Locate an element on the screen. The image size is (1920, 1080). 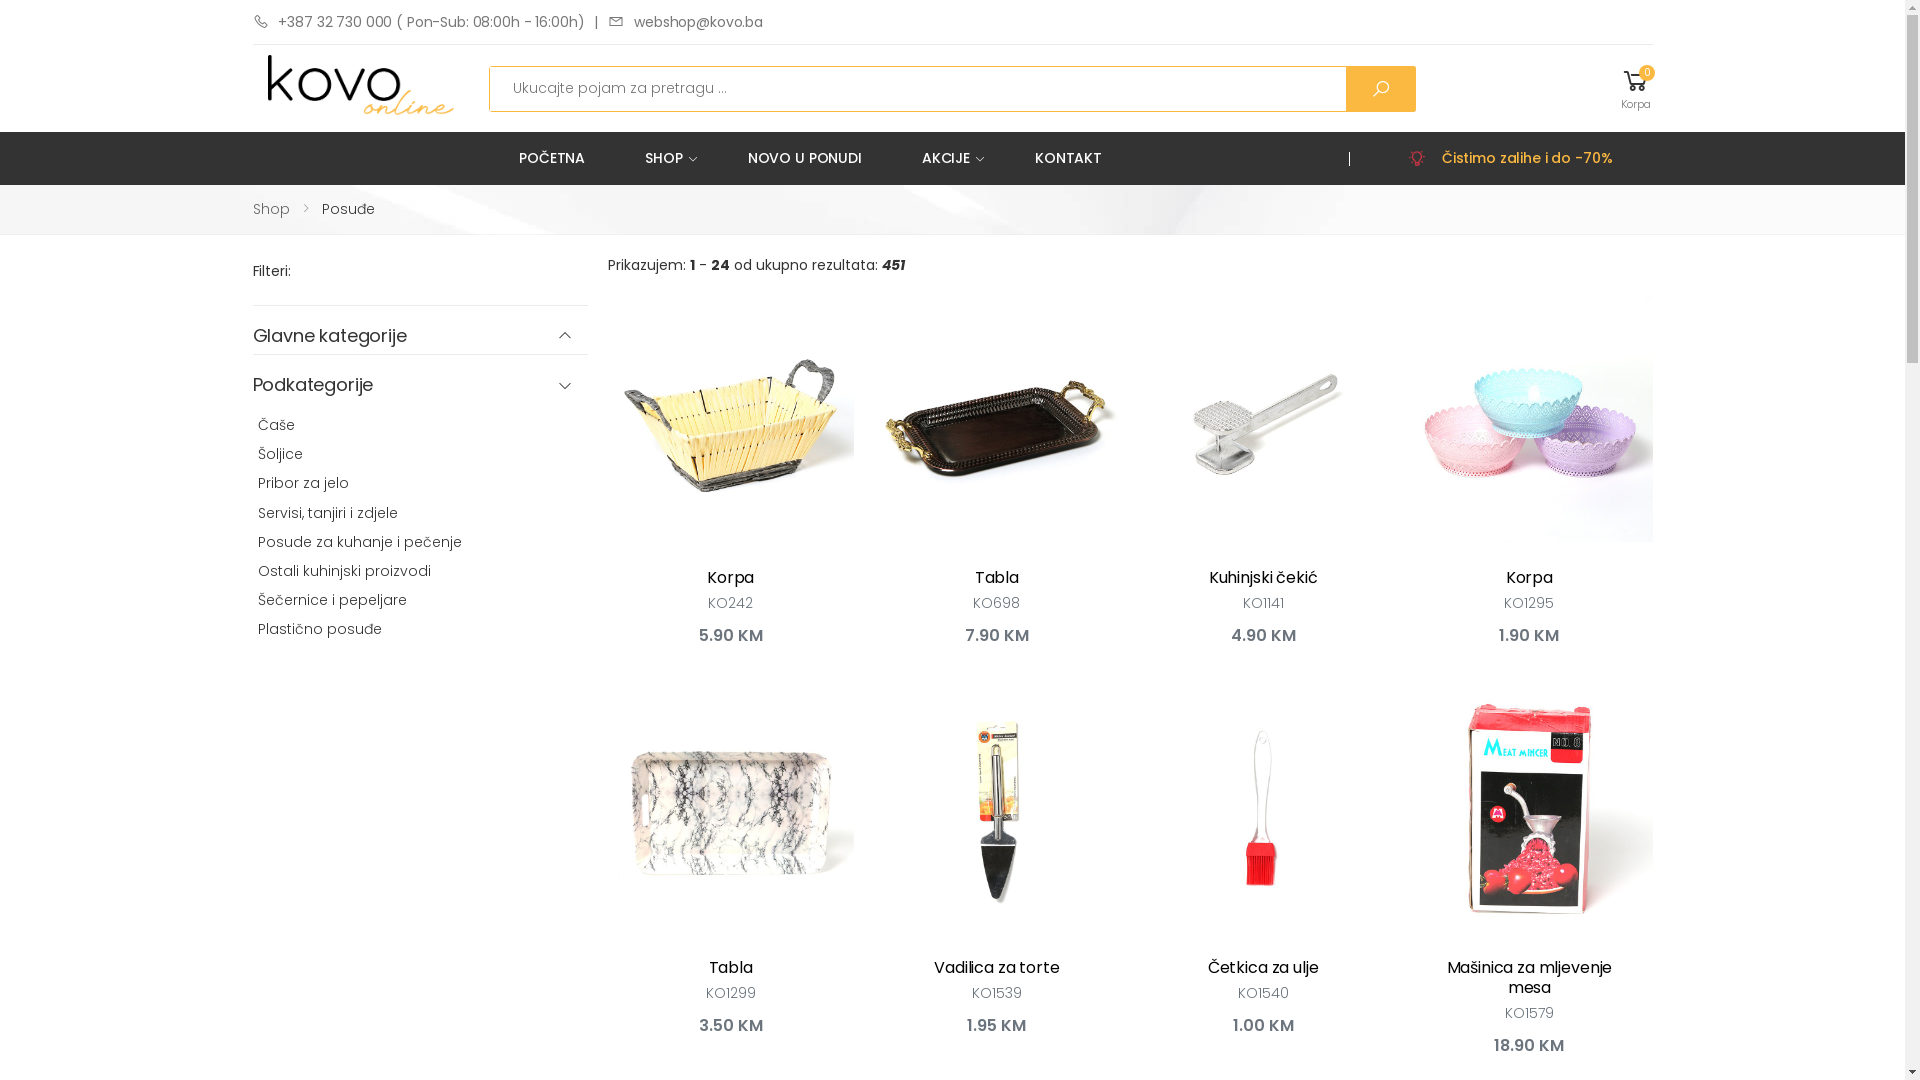
Tabla is located at coordinates (731, 968).